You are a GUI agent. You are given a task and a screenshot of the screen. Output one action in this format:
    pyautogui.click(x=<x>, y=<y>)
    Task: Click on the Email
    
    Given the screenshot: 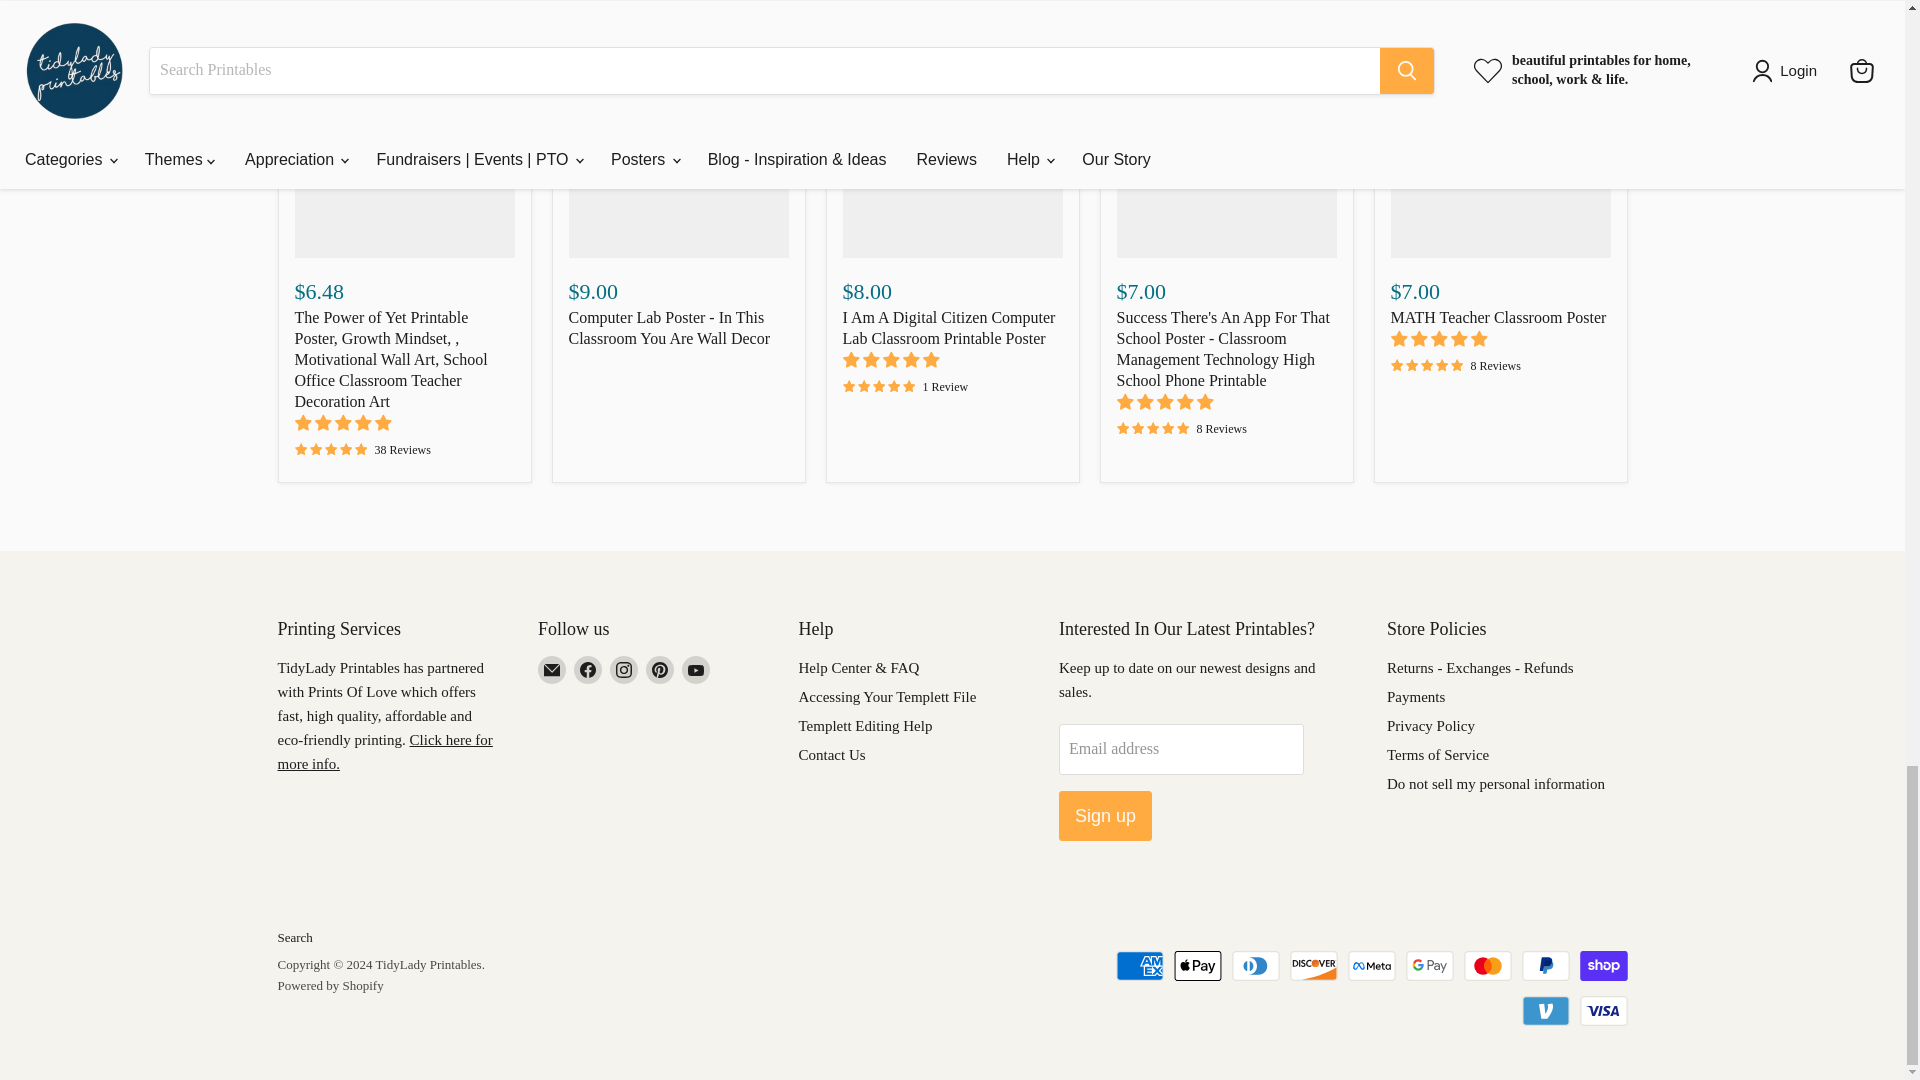 What is the action you would take?
    pyautogui.click(x=552, y=669)
    